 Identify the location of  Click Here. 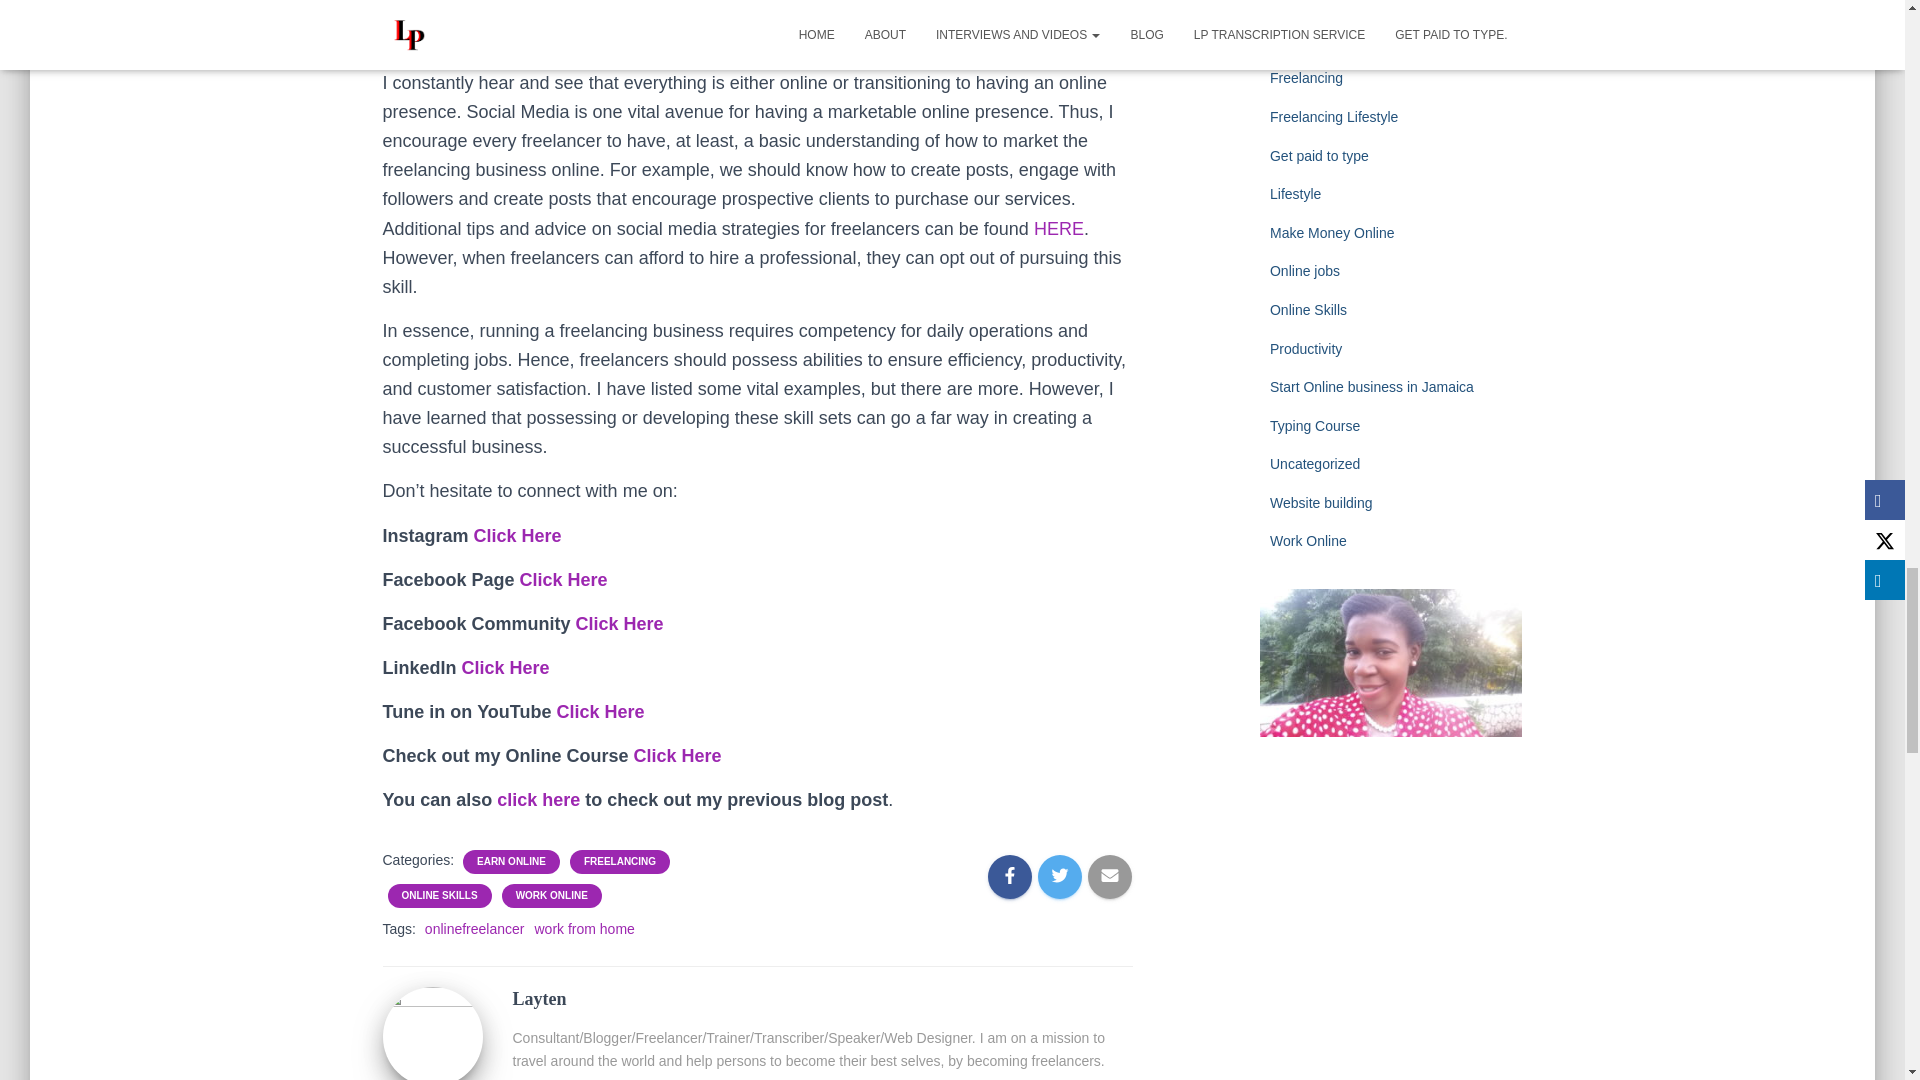
(617, 624).